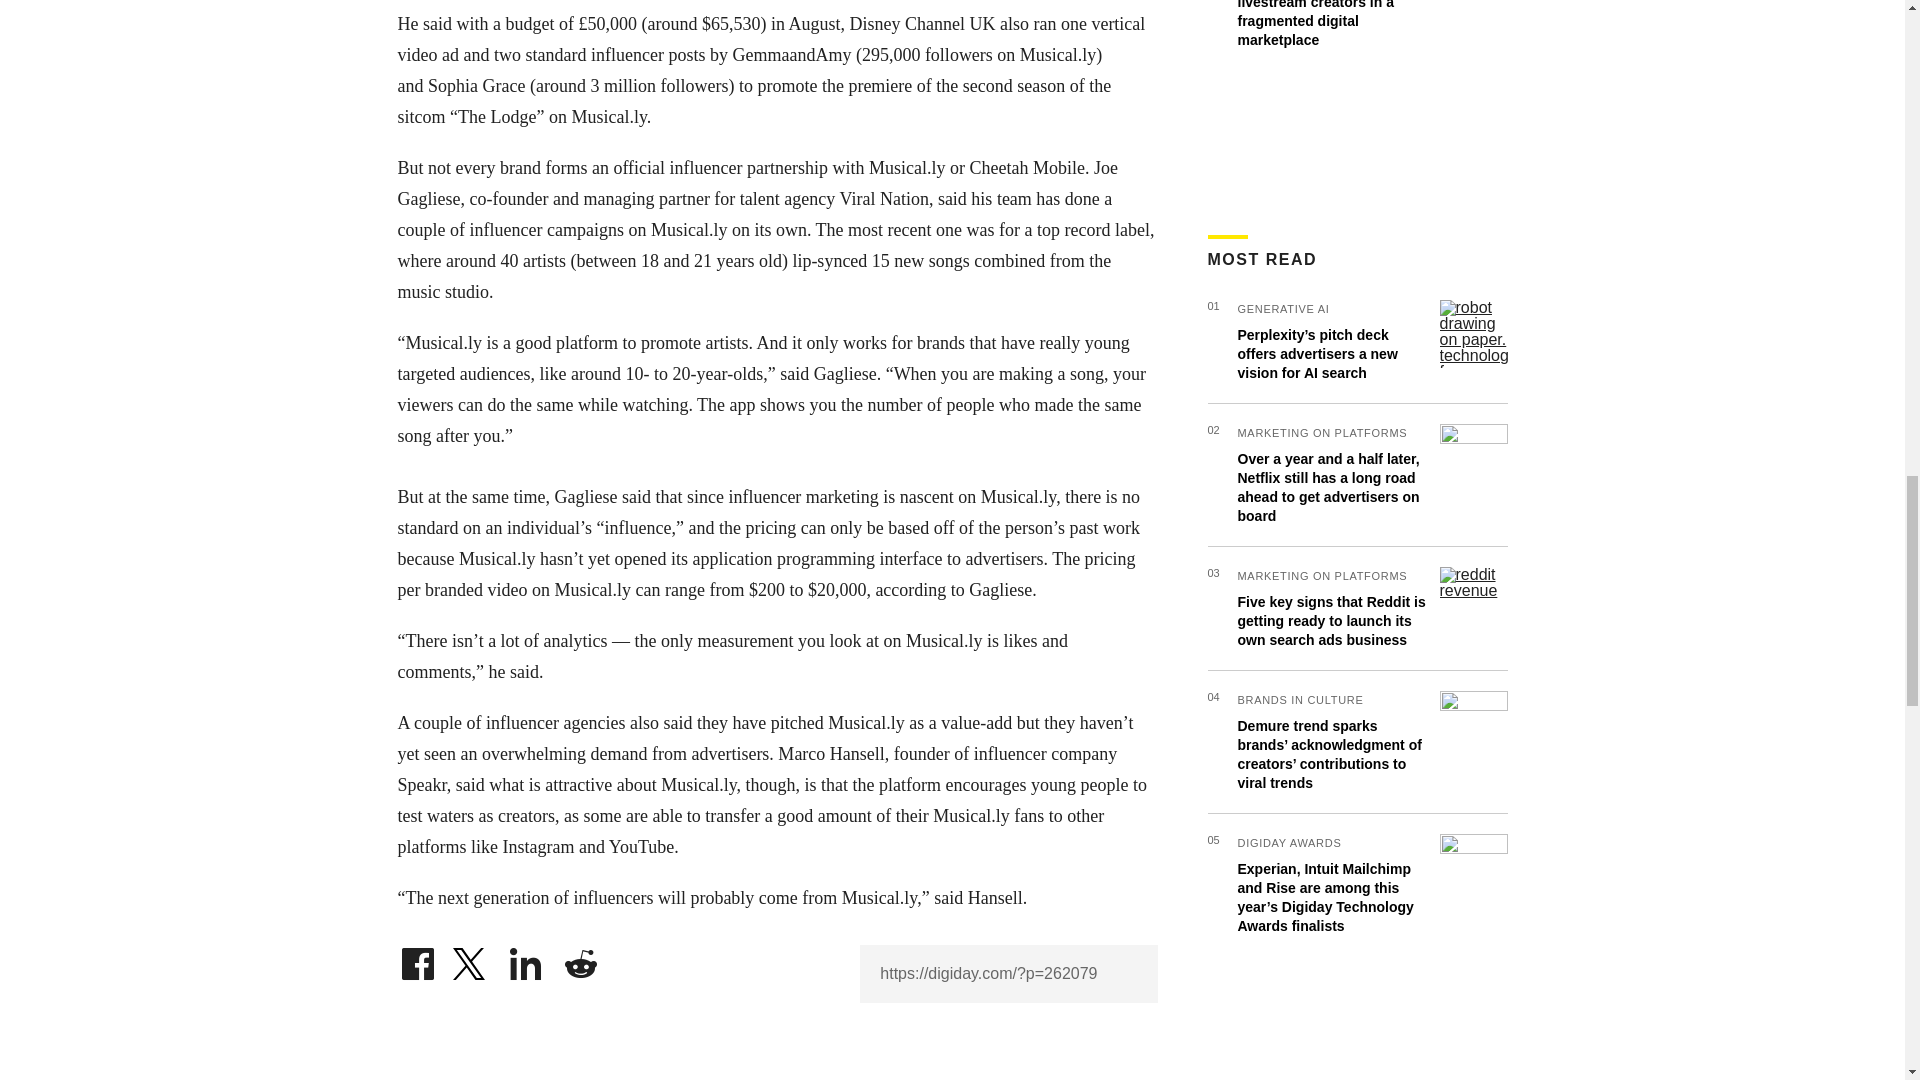 This screenshot has height=1080, width=1920. I want to click on Share on Twitter, so click(471, 958).